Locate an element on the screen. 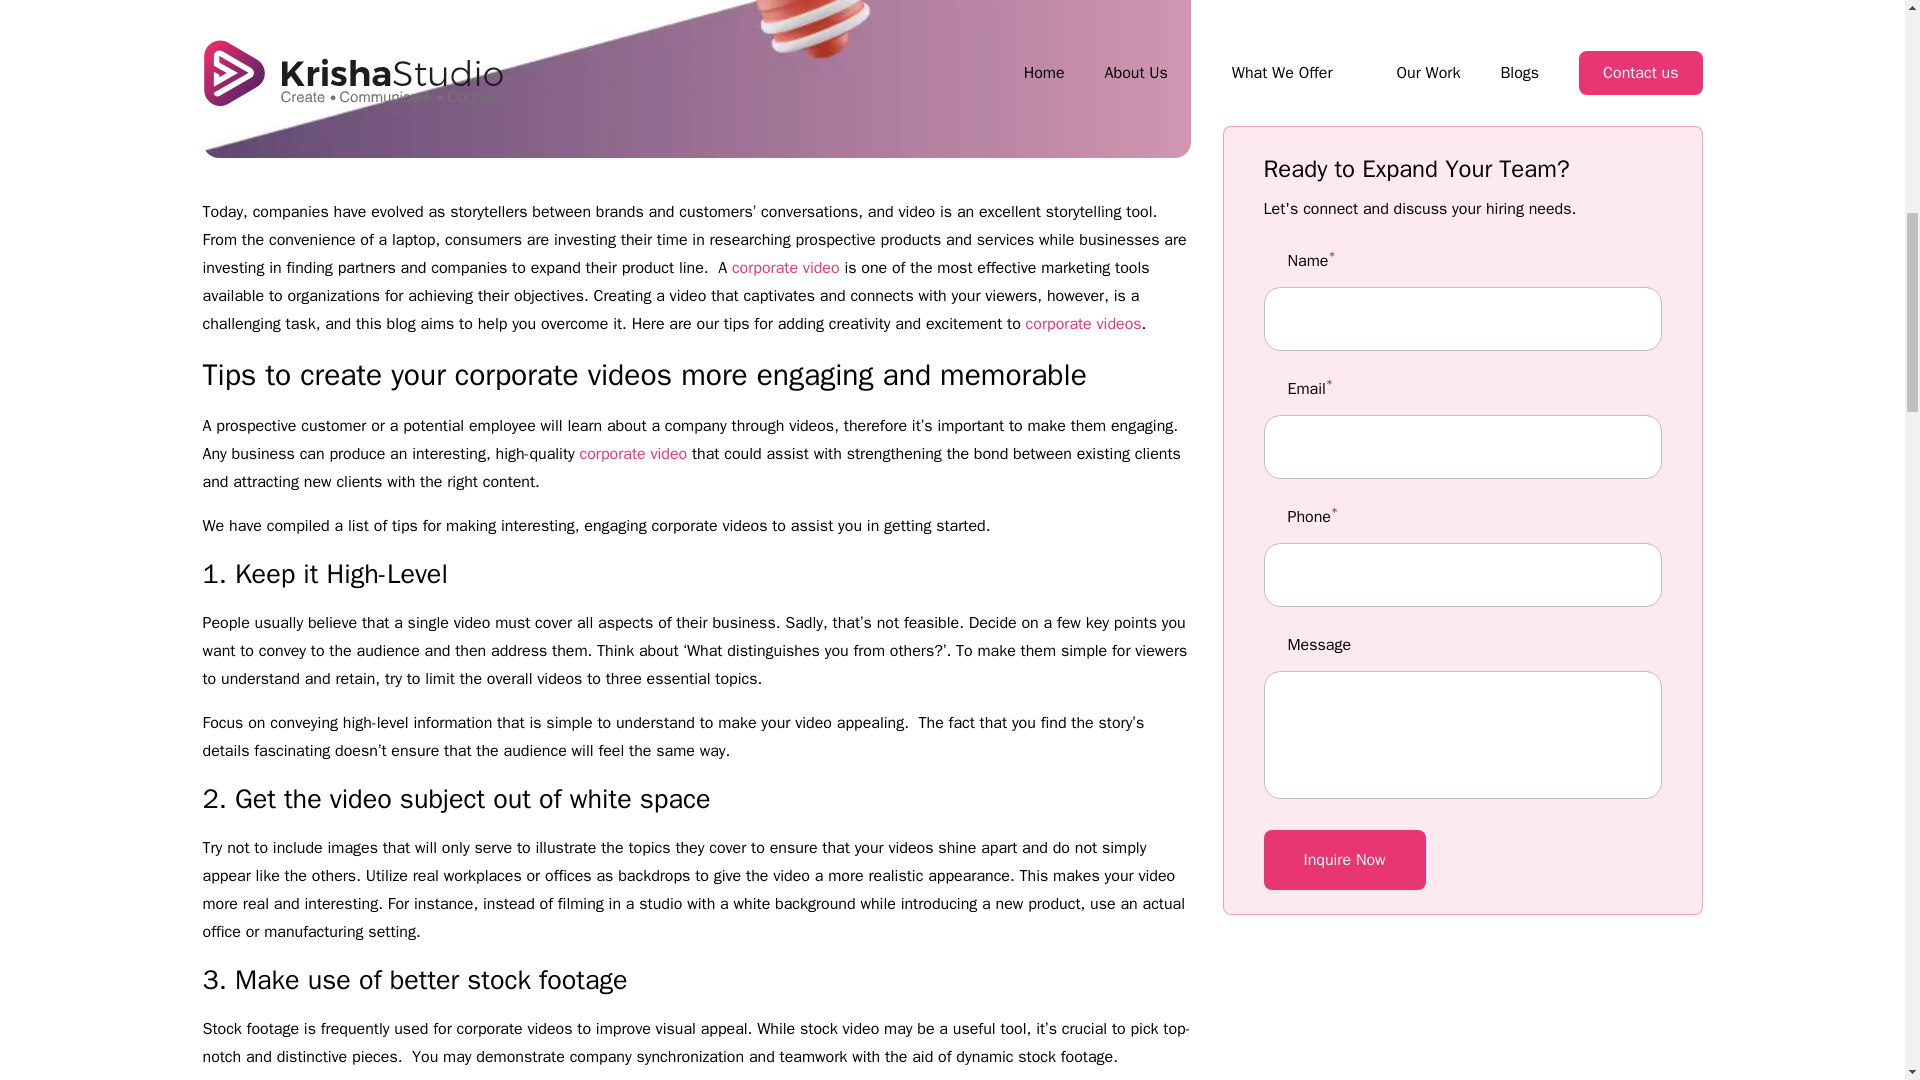 The height and width of the screenshot is (1080, 1920). corporate videos is located at coordinates (1084, 324).